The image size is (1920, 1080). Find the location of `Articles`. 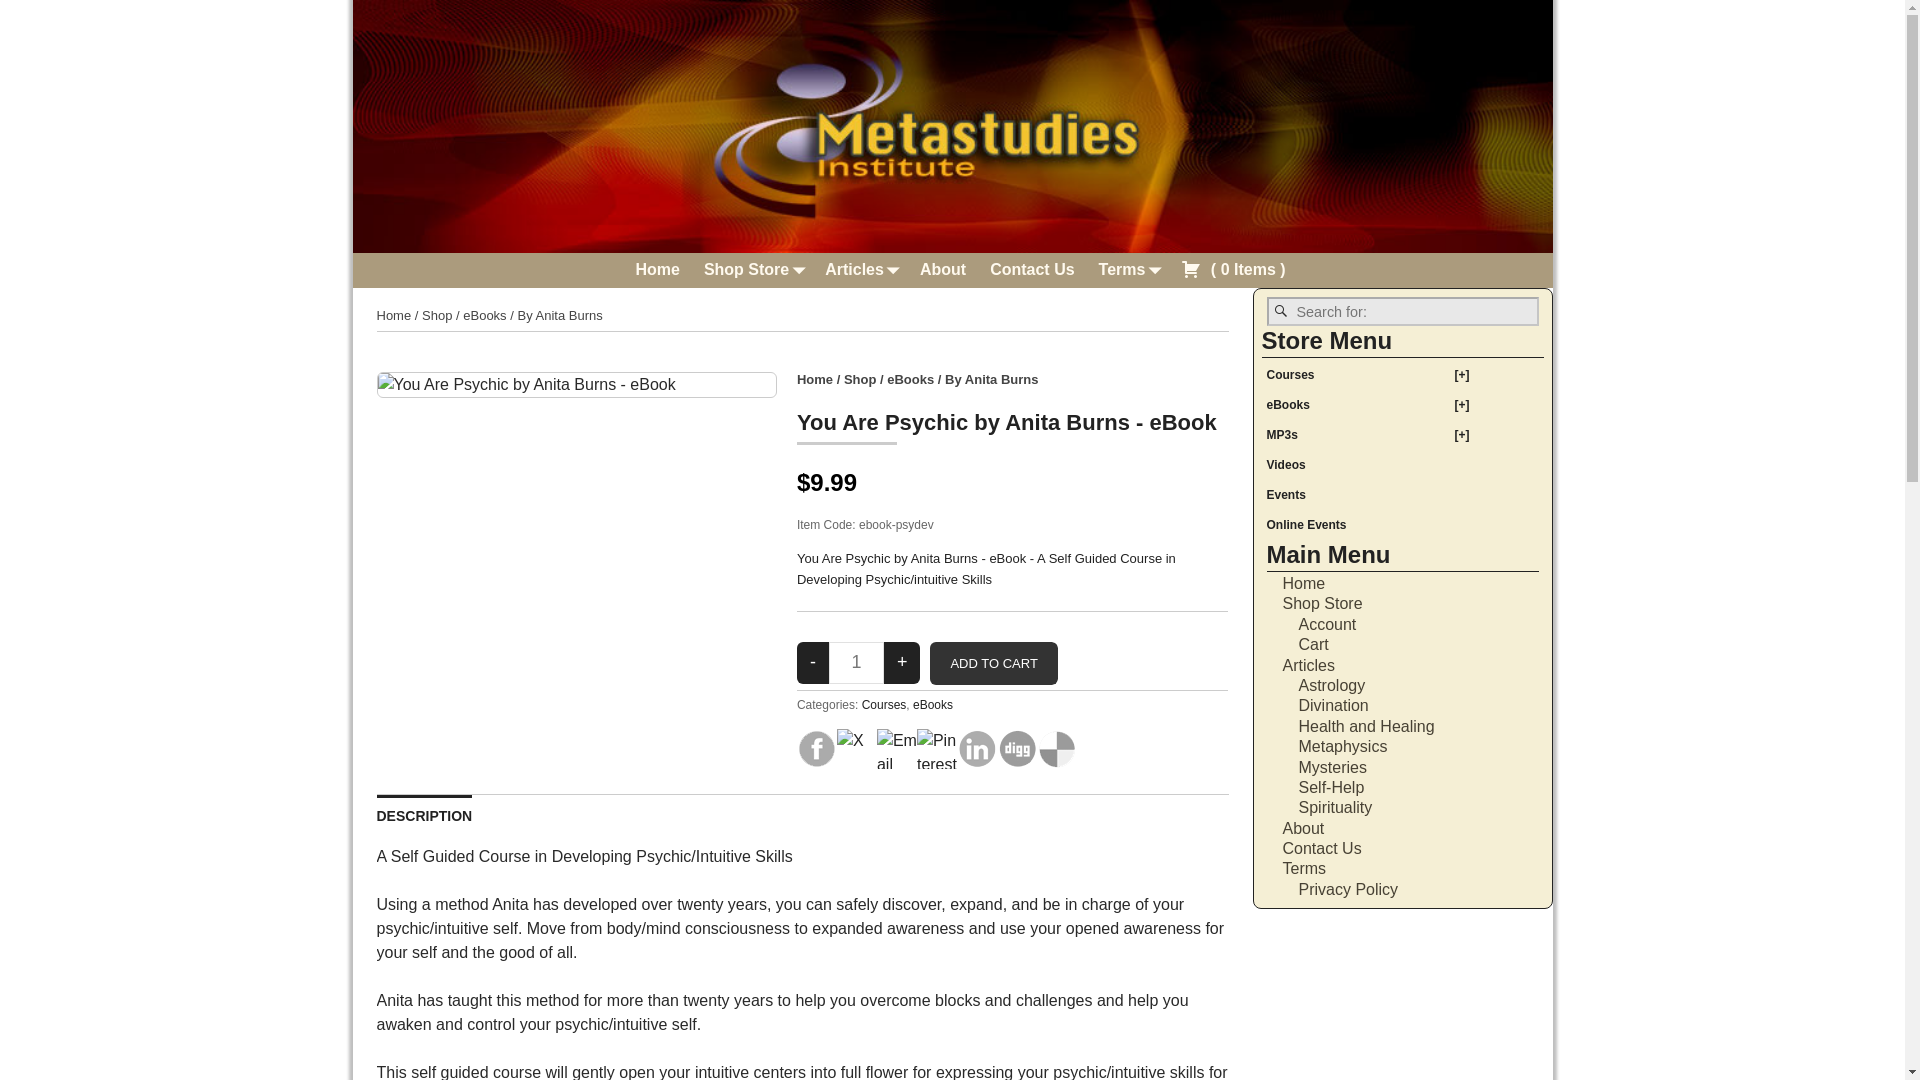

Articles is located at coordinates (860, 270).